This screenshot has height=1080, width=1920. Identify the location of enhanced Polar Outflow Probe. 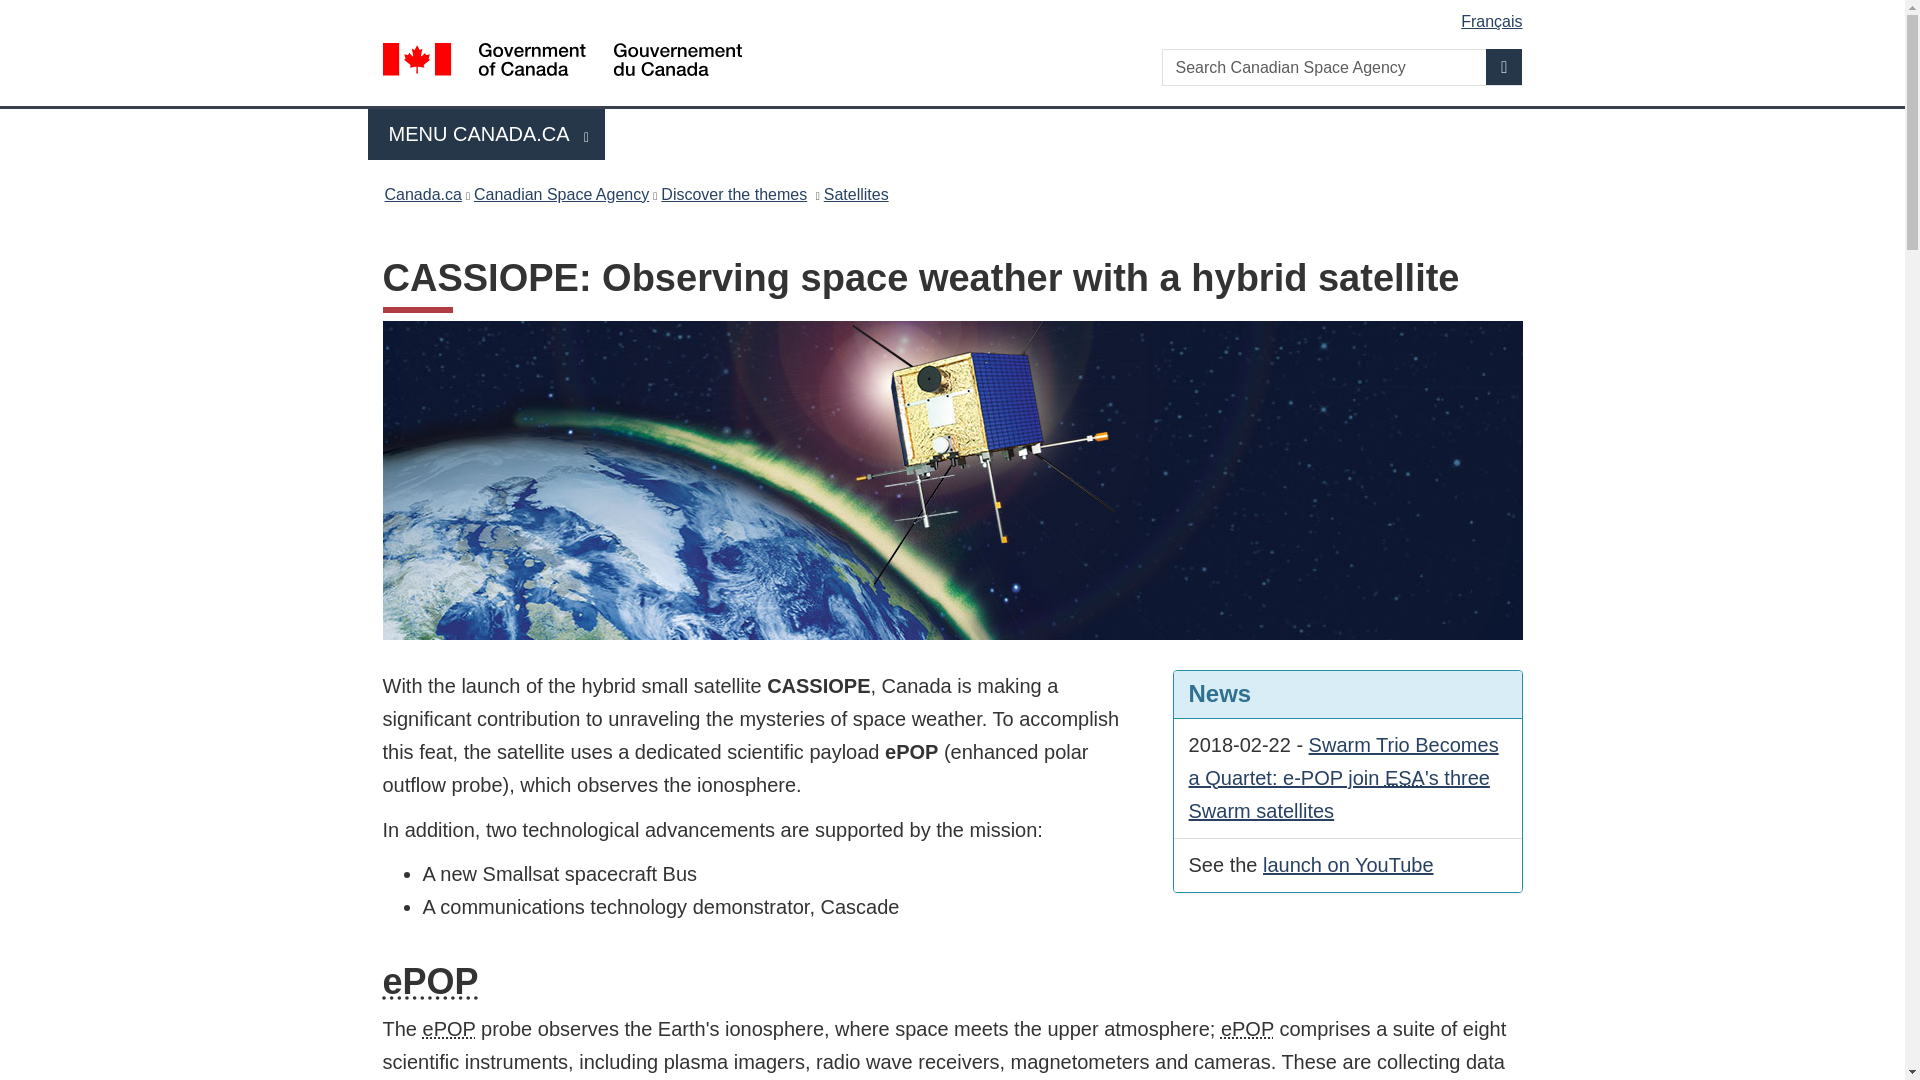
(1248, 1029).